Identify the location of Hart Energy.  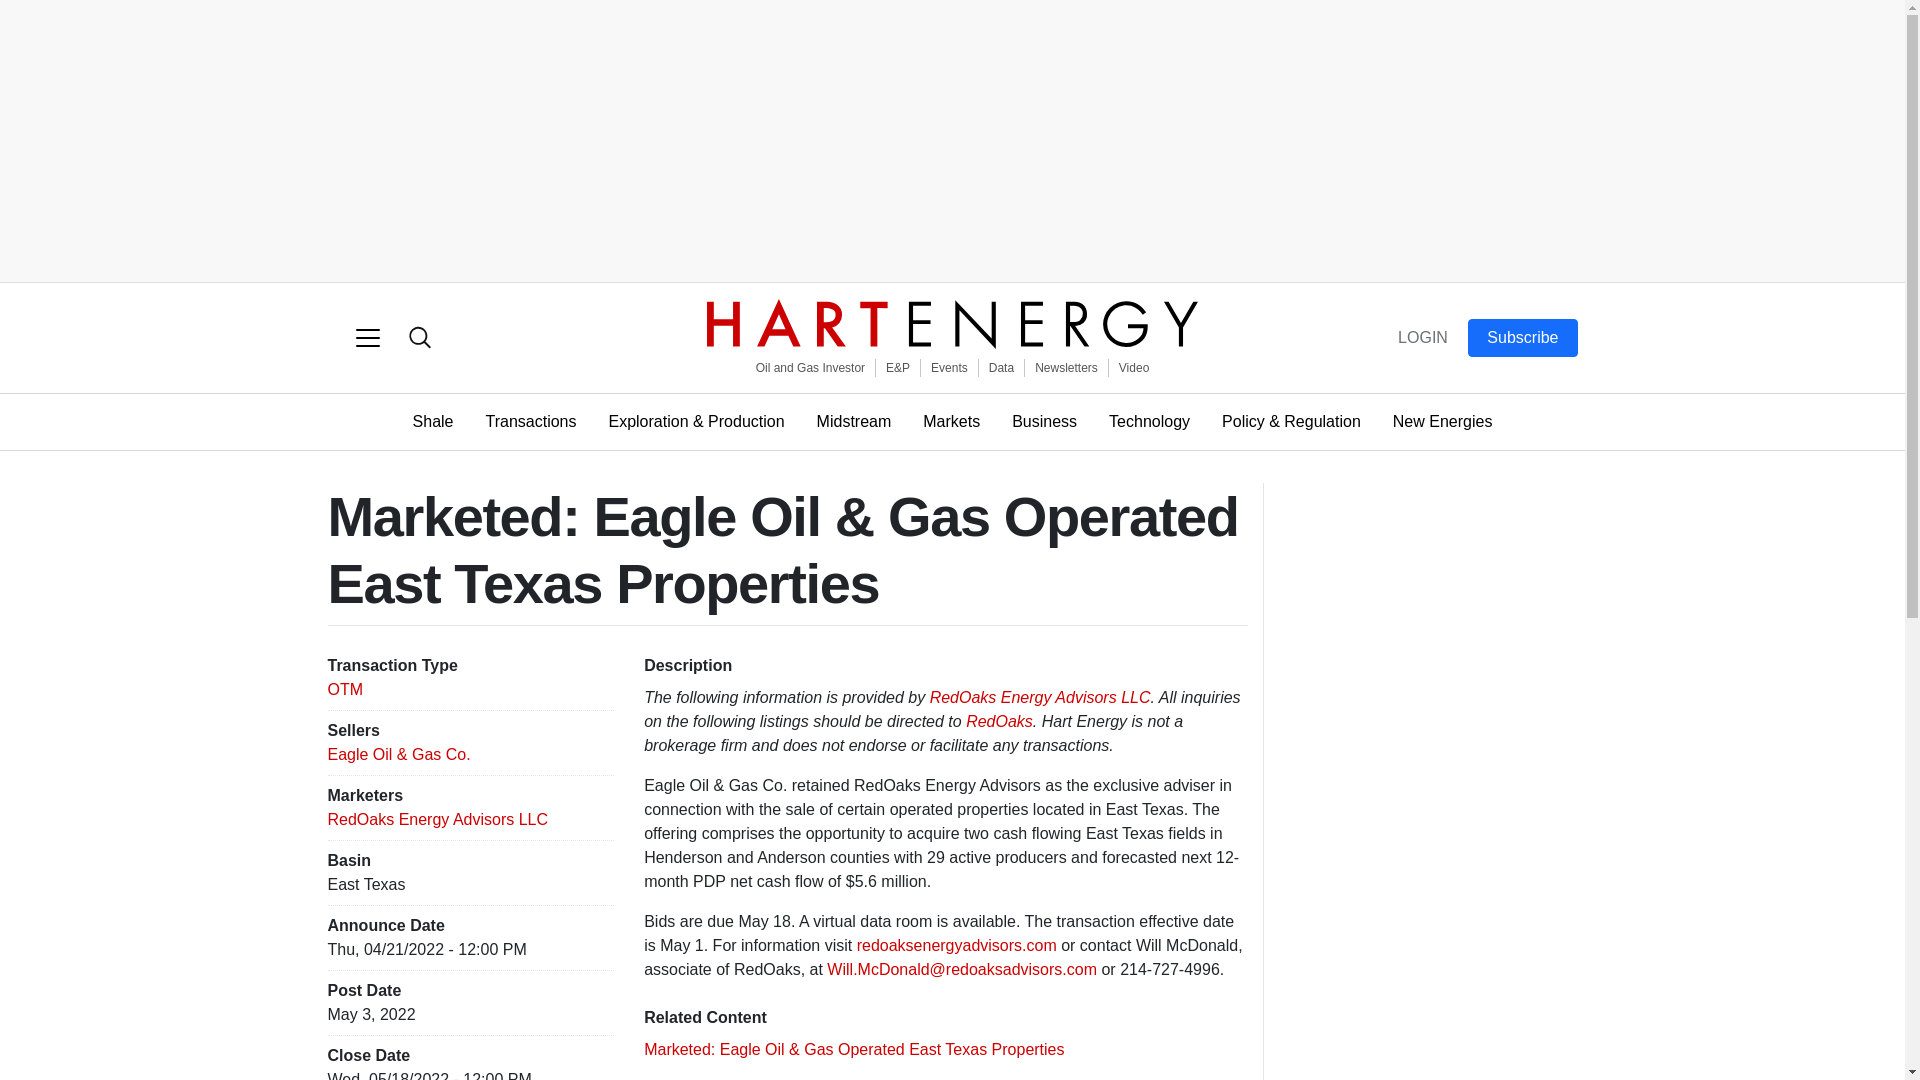
(952, 324).